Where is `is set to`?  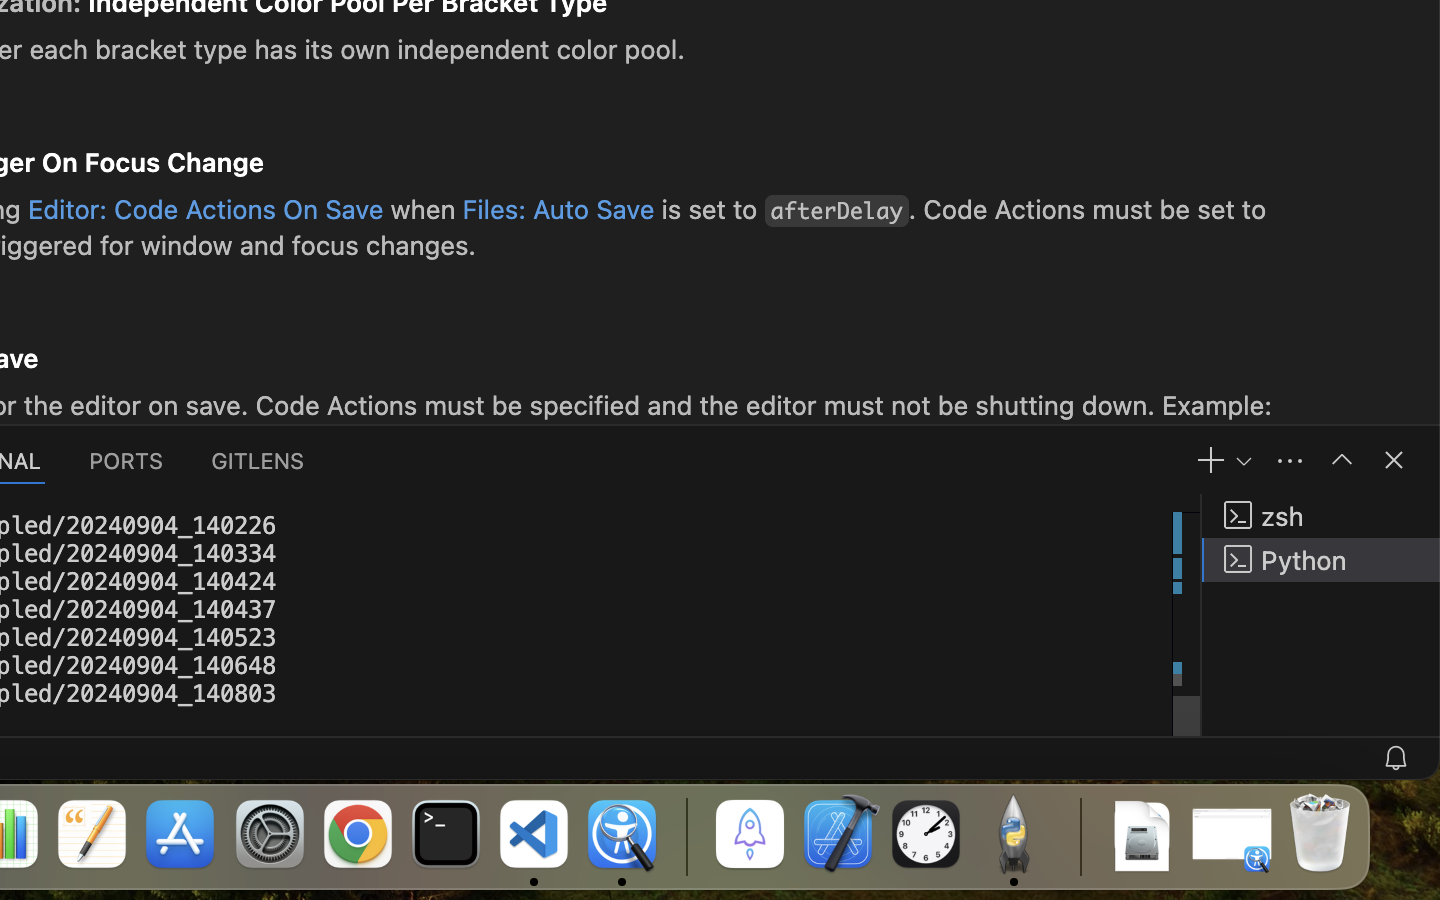 is set to is located at coordinates (710, 209).